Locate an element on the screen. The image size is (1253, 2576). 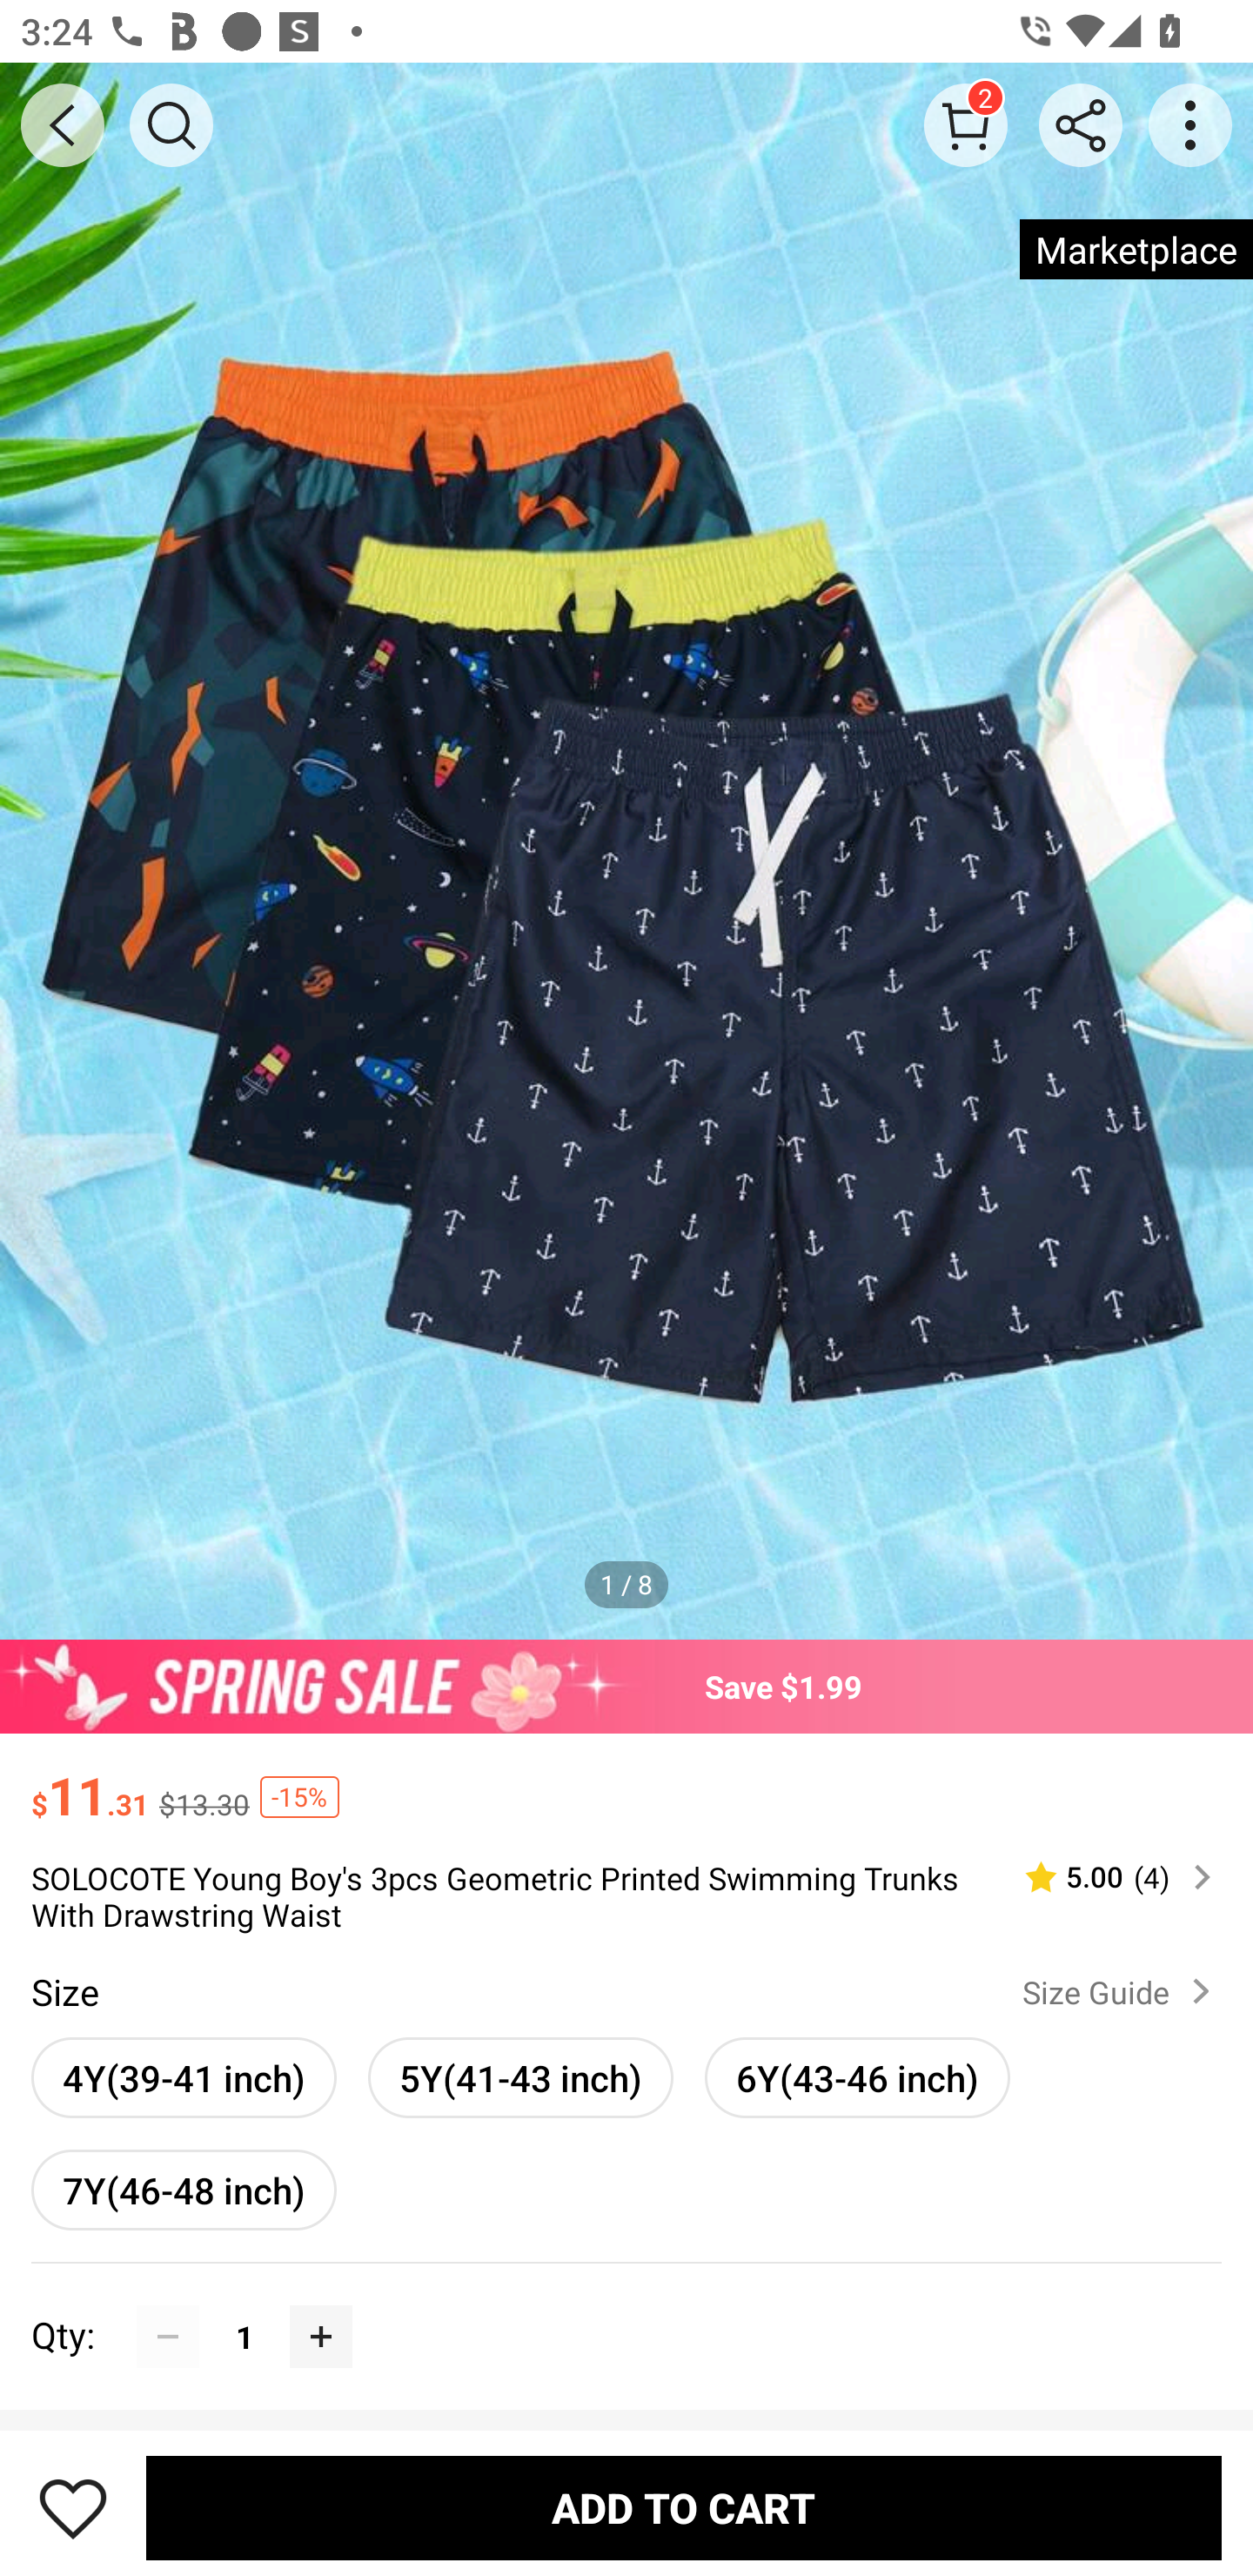
Qty: 1 is located at coordinates (626, 2304).